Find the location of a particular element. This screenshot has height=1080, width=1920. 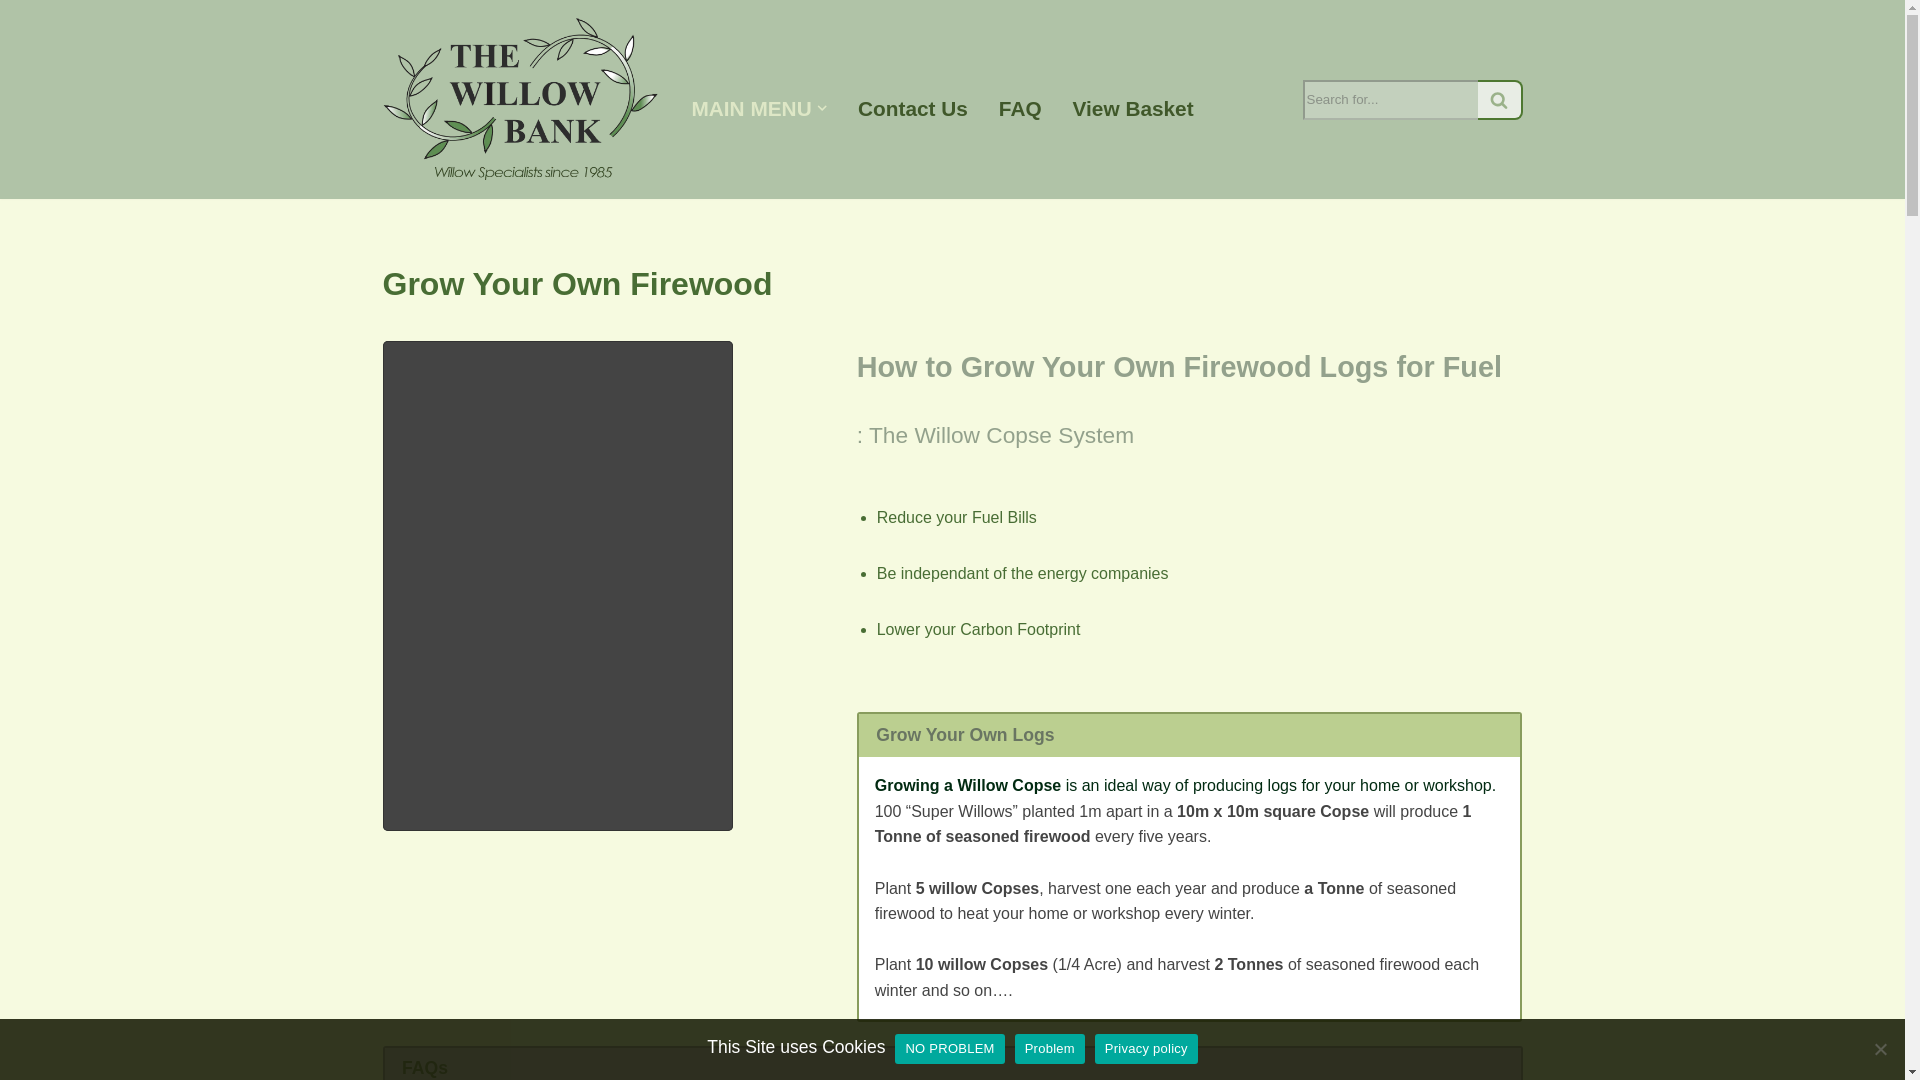

Contact Us is located at coordinates (912, 108).